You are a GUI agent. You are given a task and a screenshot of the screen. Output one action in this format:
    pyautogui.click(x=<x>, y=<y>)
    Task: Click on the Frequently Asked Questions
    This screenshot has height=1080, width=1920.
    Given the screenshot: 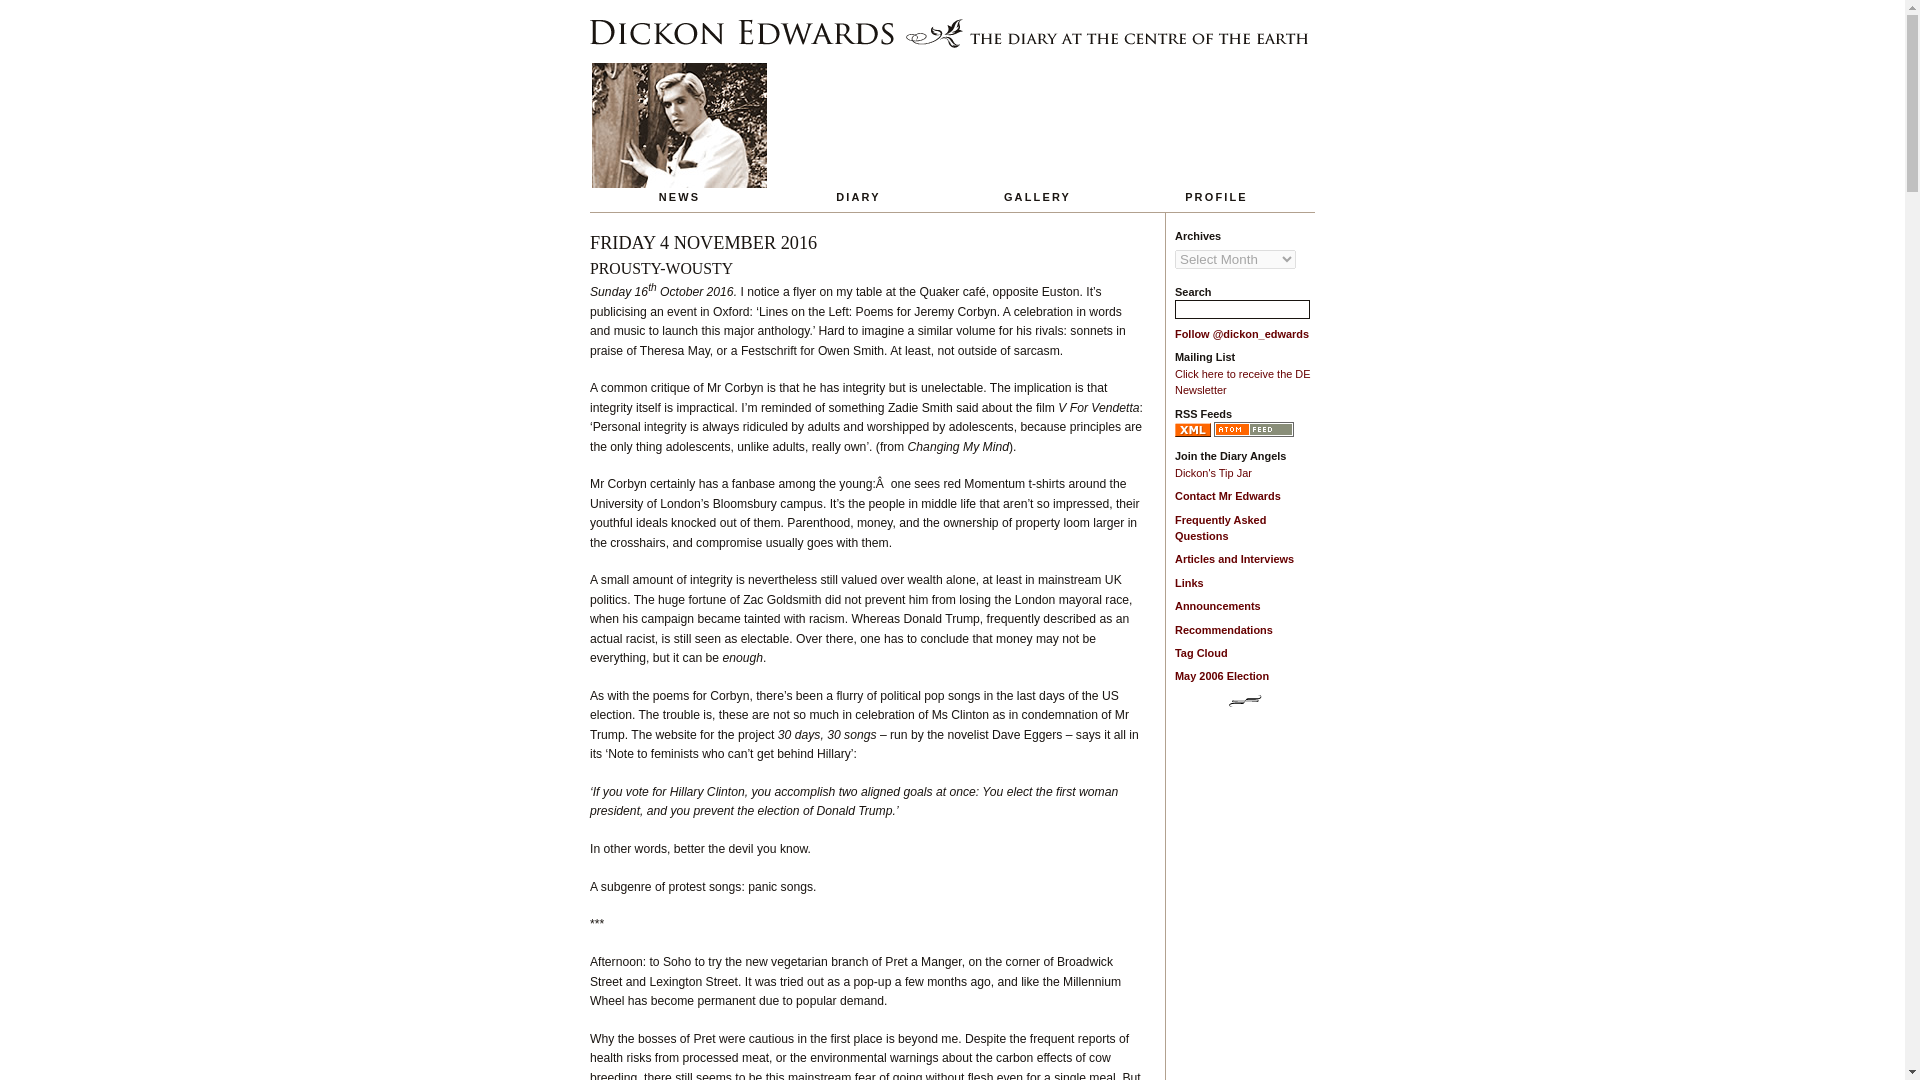 What is the action you would take?
    pyautogui.click(x=1220, y=528)
    